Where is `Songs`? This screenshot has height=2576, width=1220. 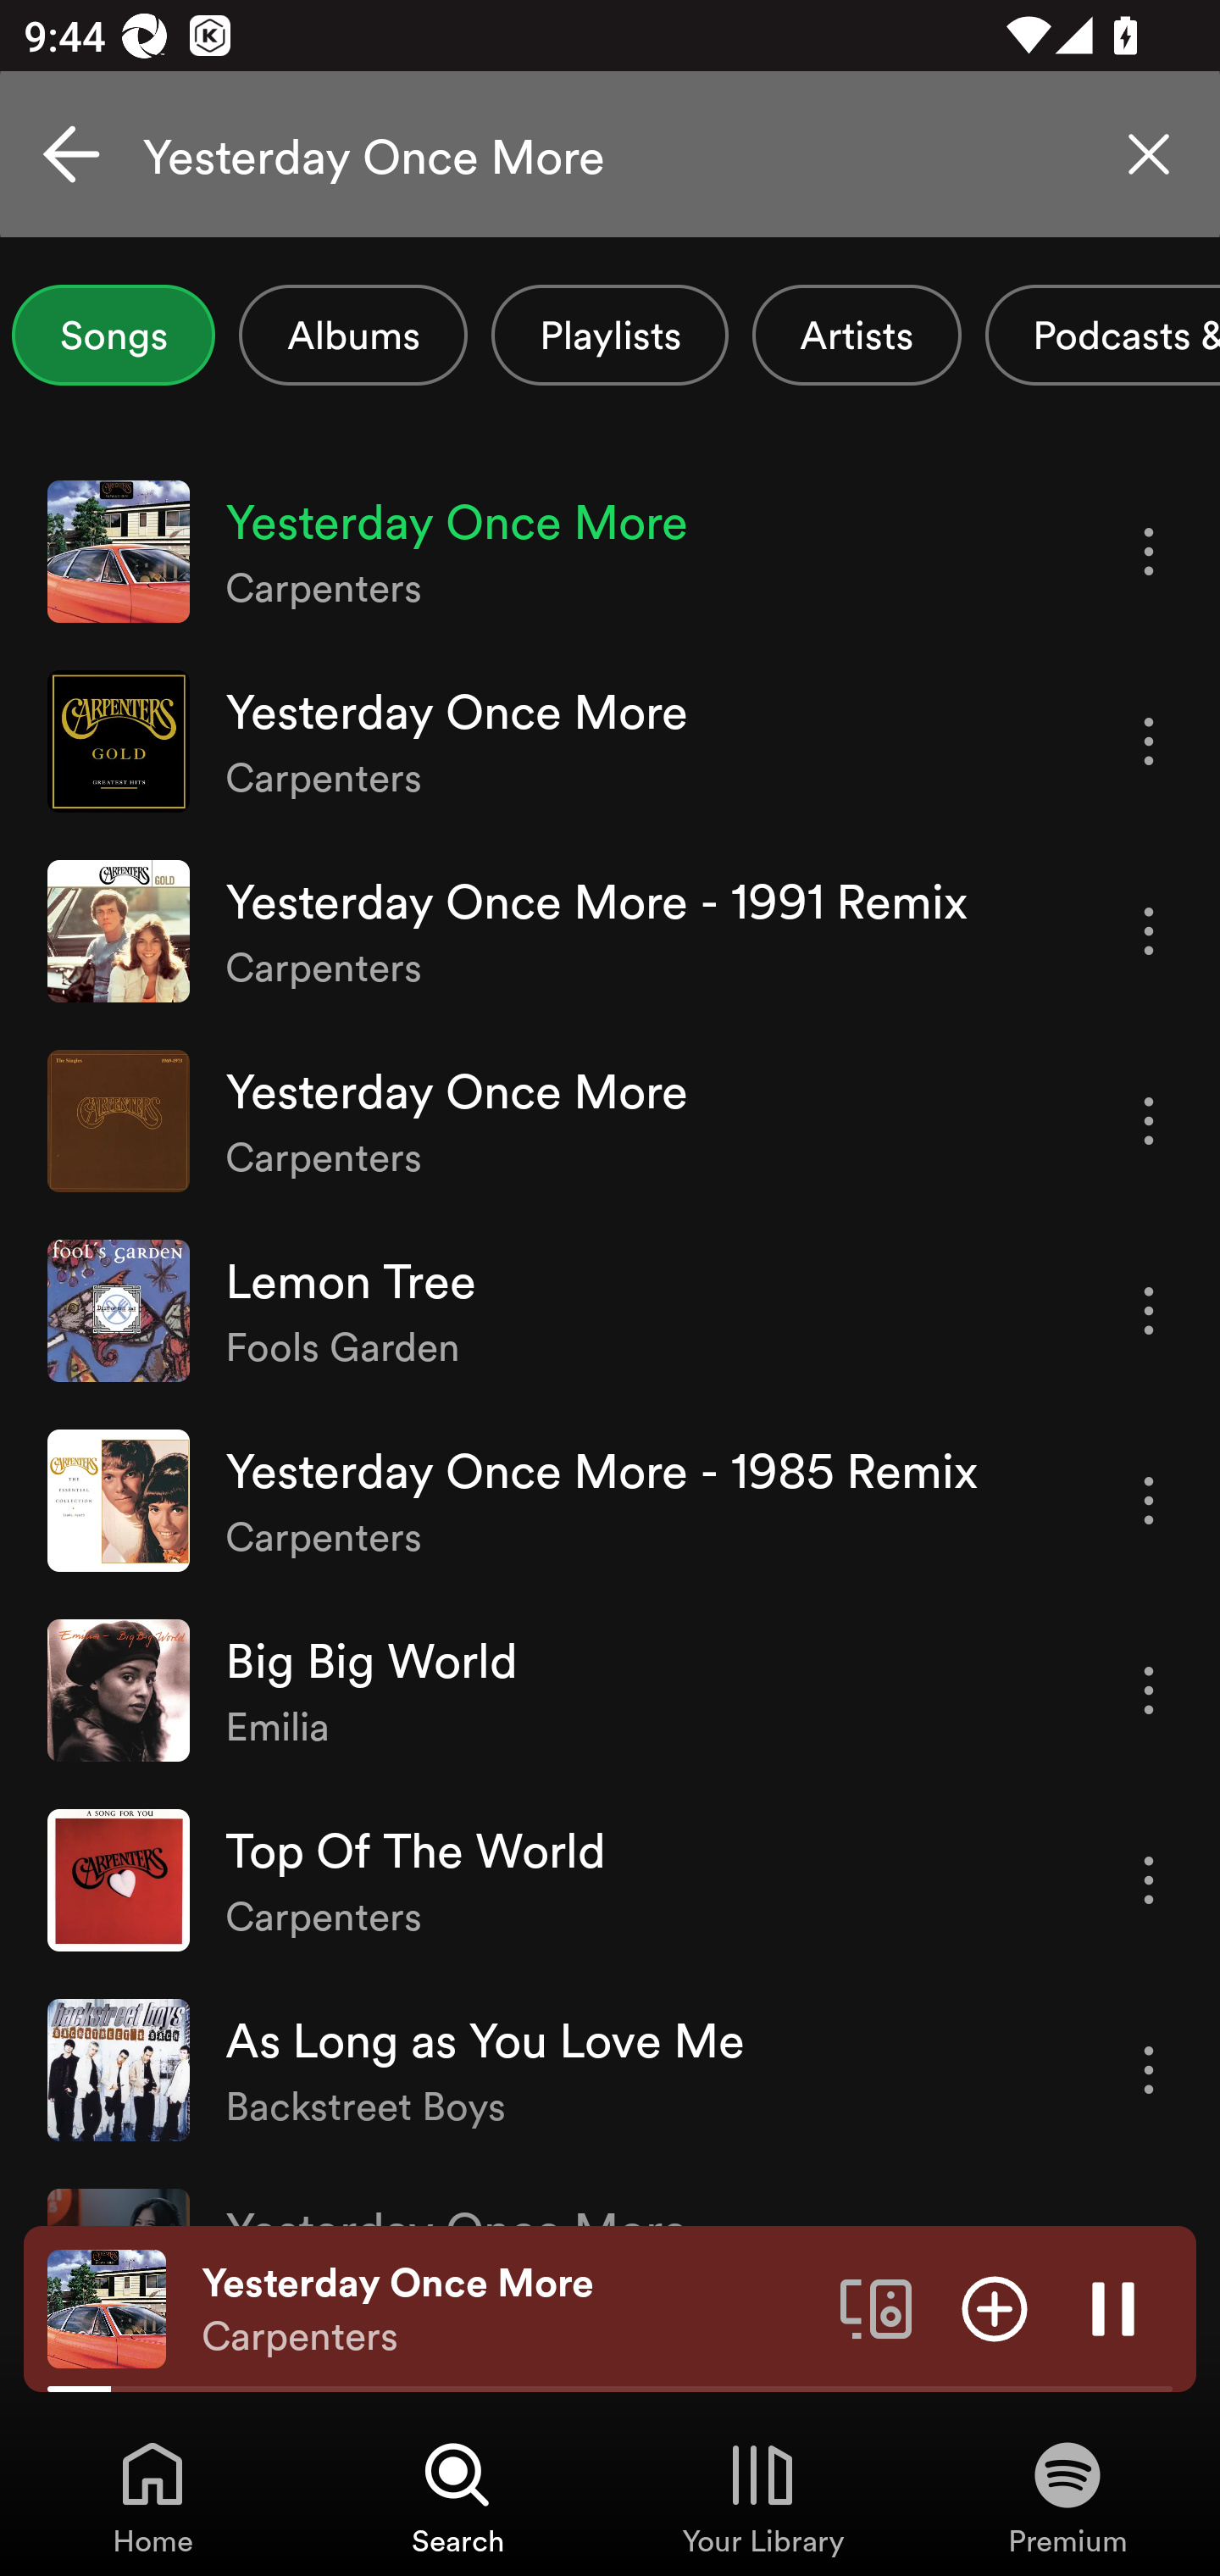
Songs is located at coordinates (114, 335).